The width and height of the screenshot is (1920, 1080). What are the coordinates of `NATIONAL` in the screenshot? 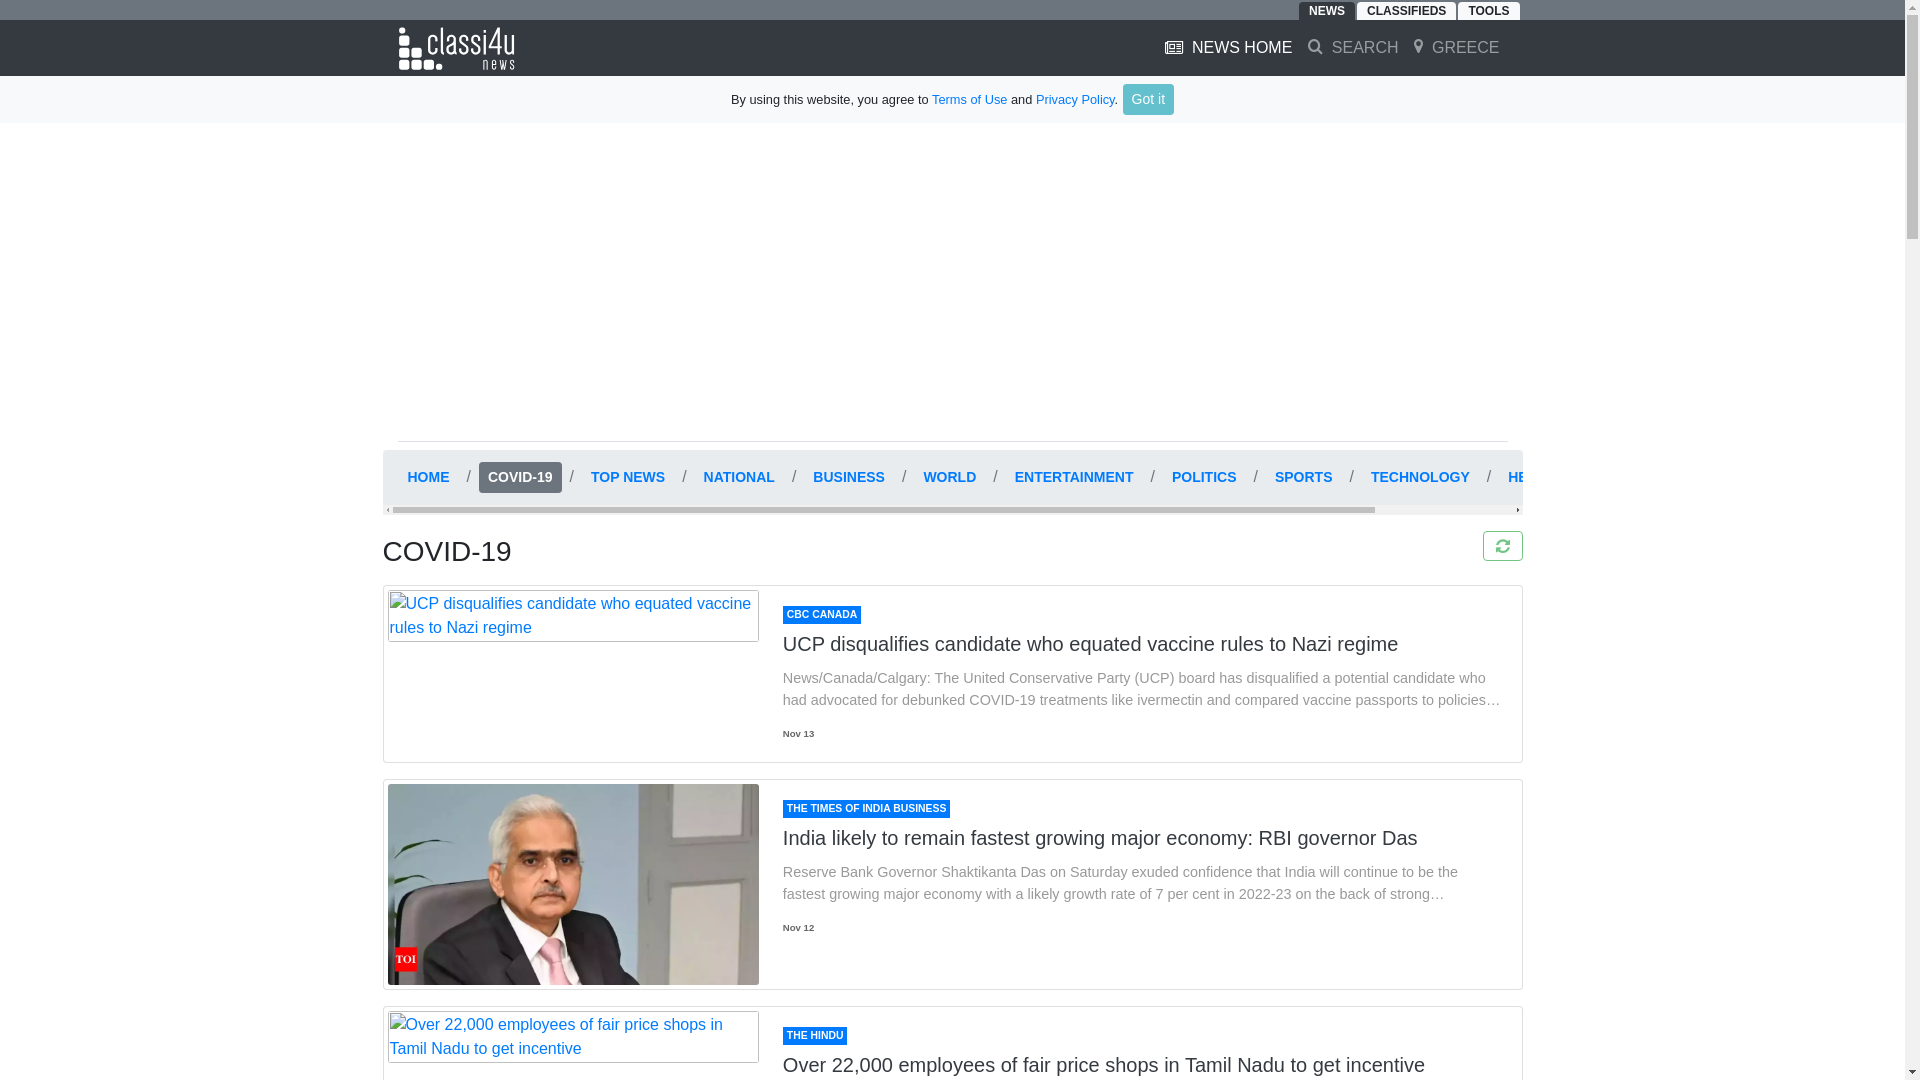 It's located at (739, 477).